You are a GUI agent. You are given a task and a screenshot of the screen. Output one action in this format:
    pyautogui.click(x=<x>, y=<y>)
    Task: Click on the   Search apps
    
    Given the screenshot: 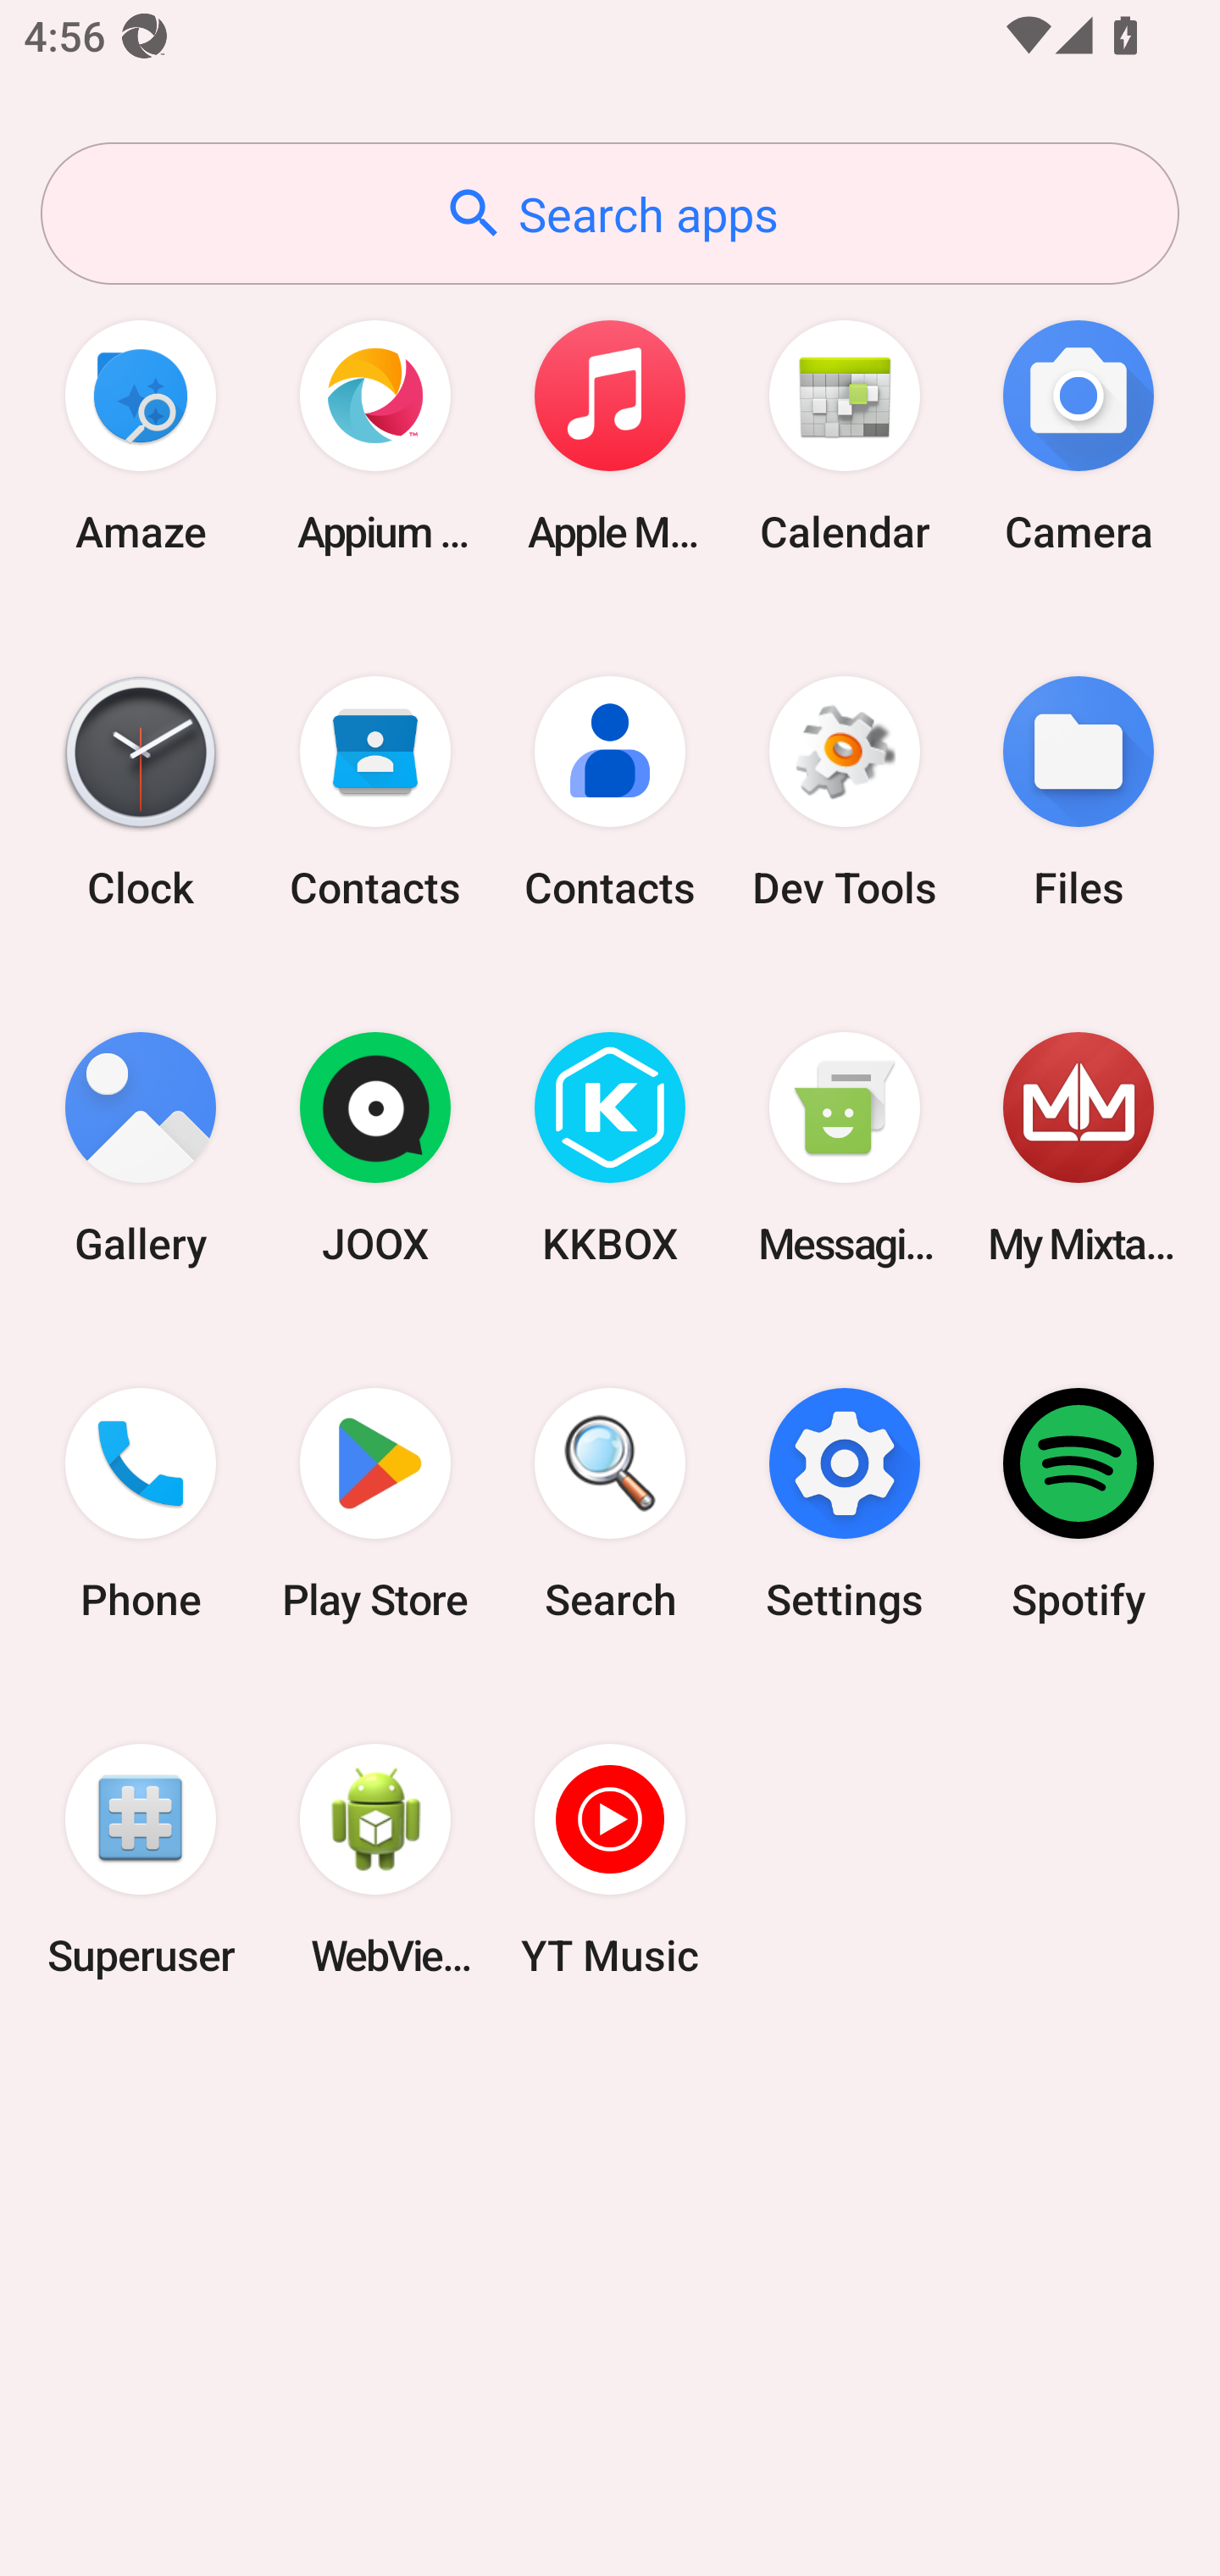 What is the action you would take?
    pyautogui.click(x=610, y=214)
    